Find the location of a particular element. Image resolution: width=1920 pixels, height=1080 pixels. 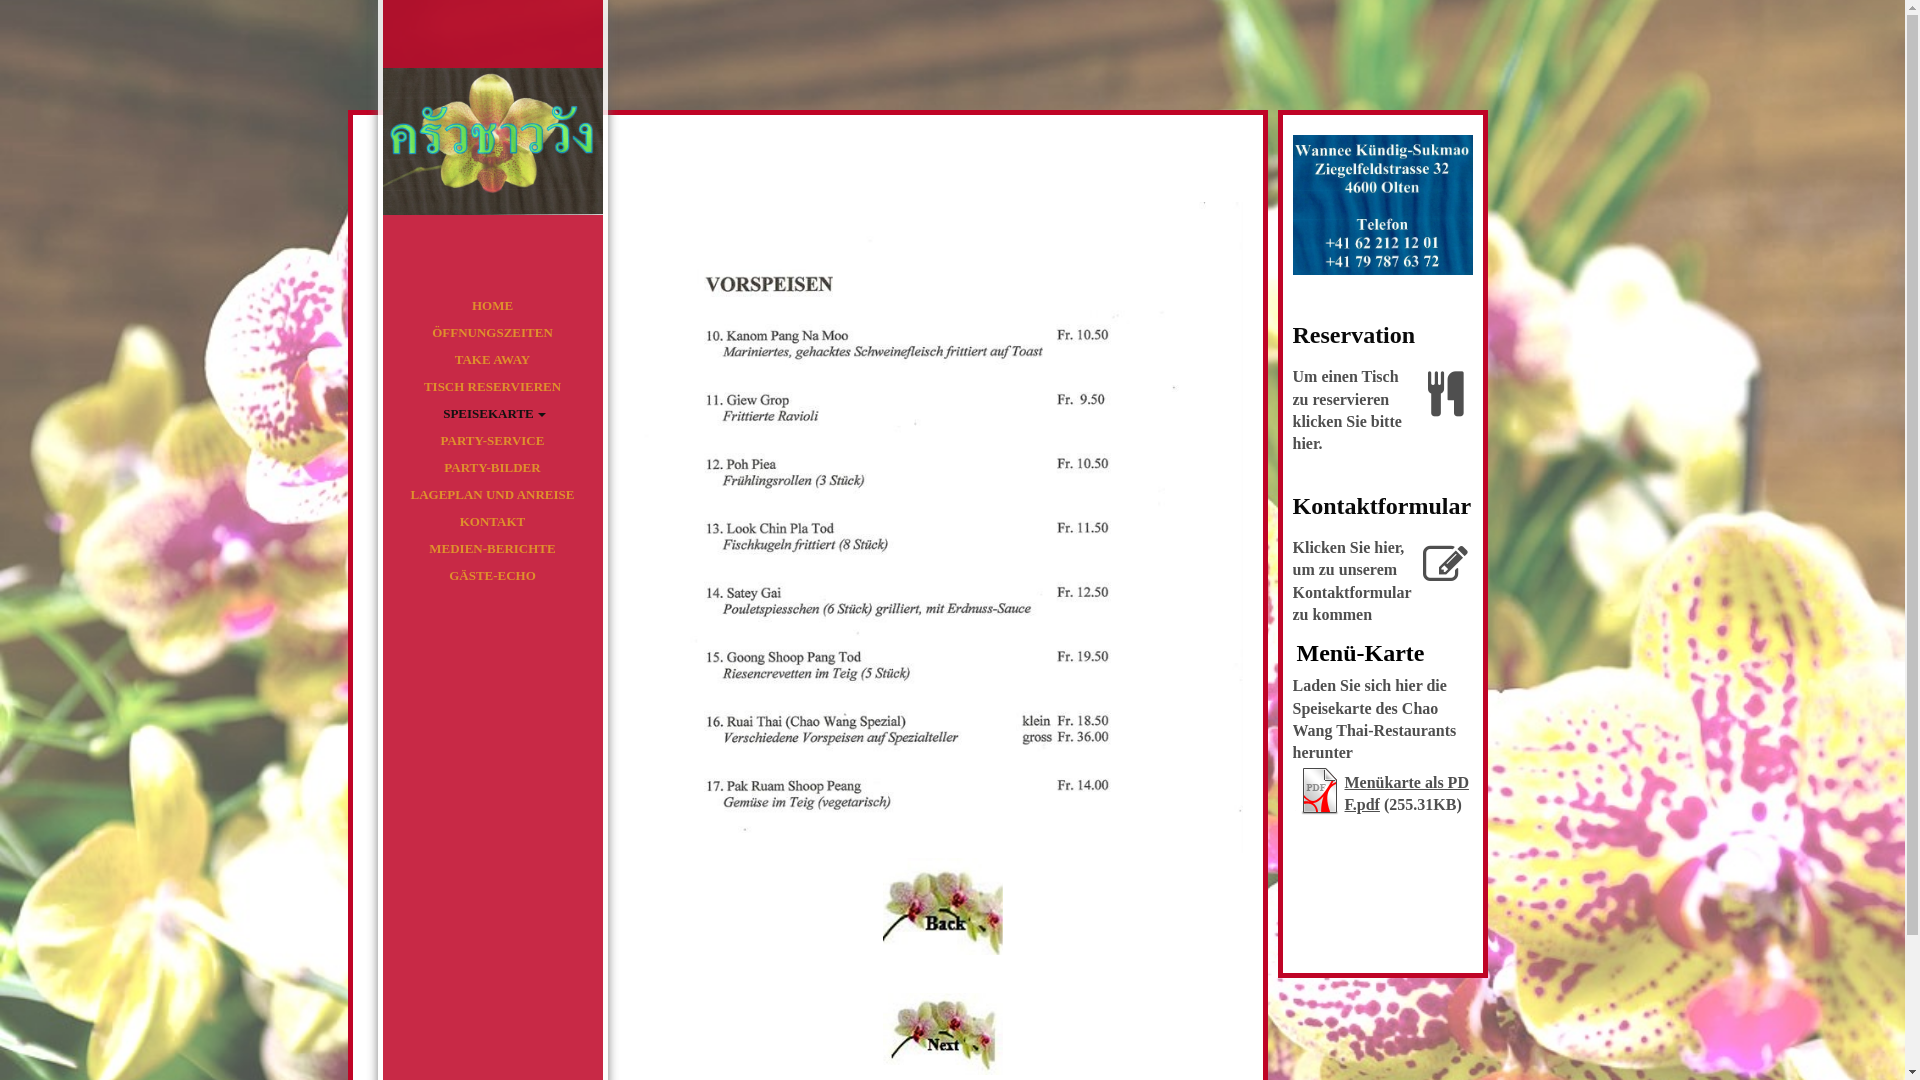

Um einen Tisch zu reservieren klicken Sie bitte hier. is located at coordinates (1382, 414).